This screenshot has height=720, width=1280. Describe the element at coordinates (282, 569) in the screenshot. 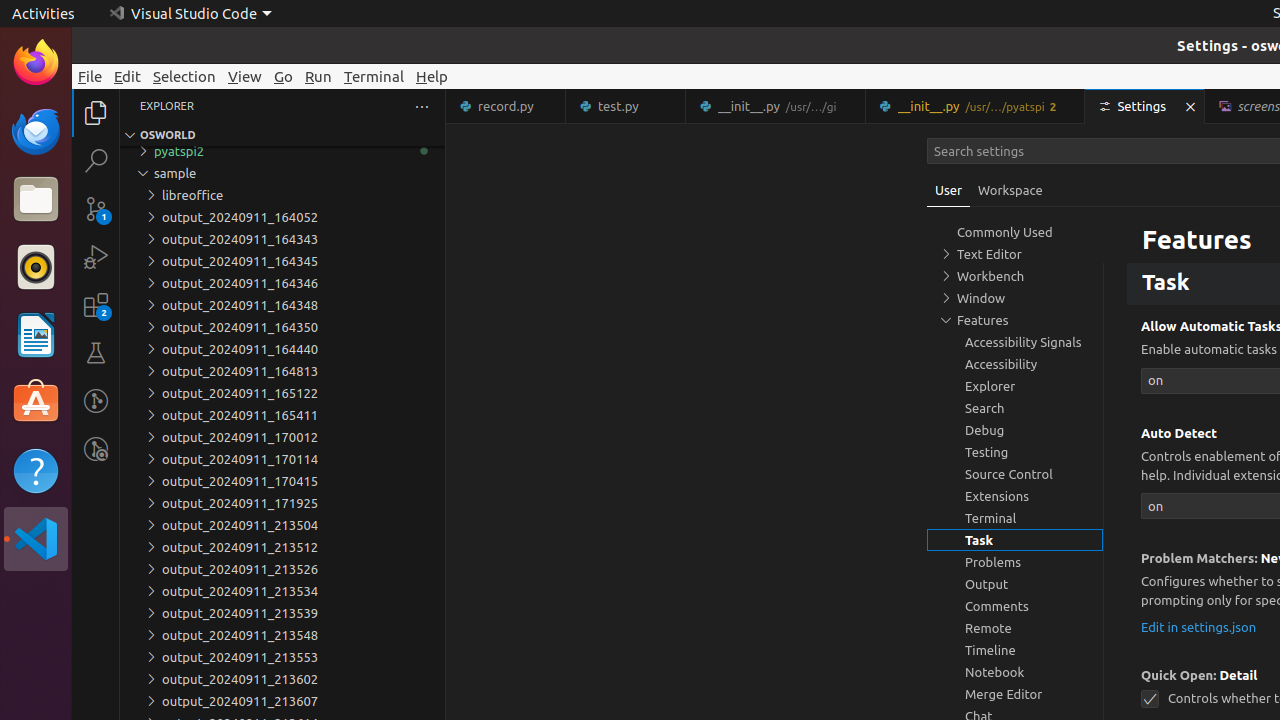

I see `output_20240911_213526` at that location.